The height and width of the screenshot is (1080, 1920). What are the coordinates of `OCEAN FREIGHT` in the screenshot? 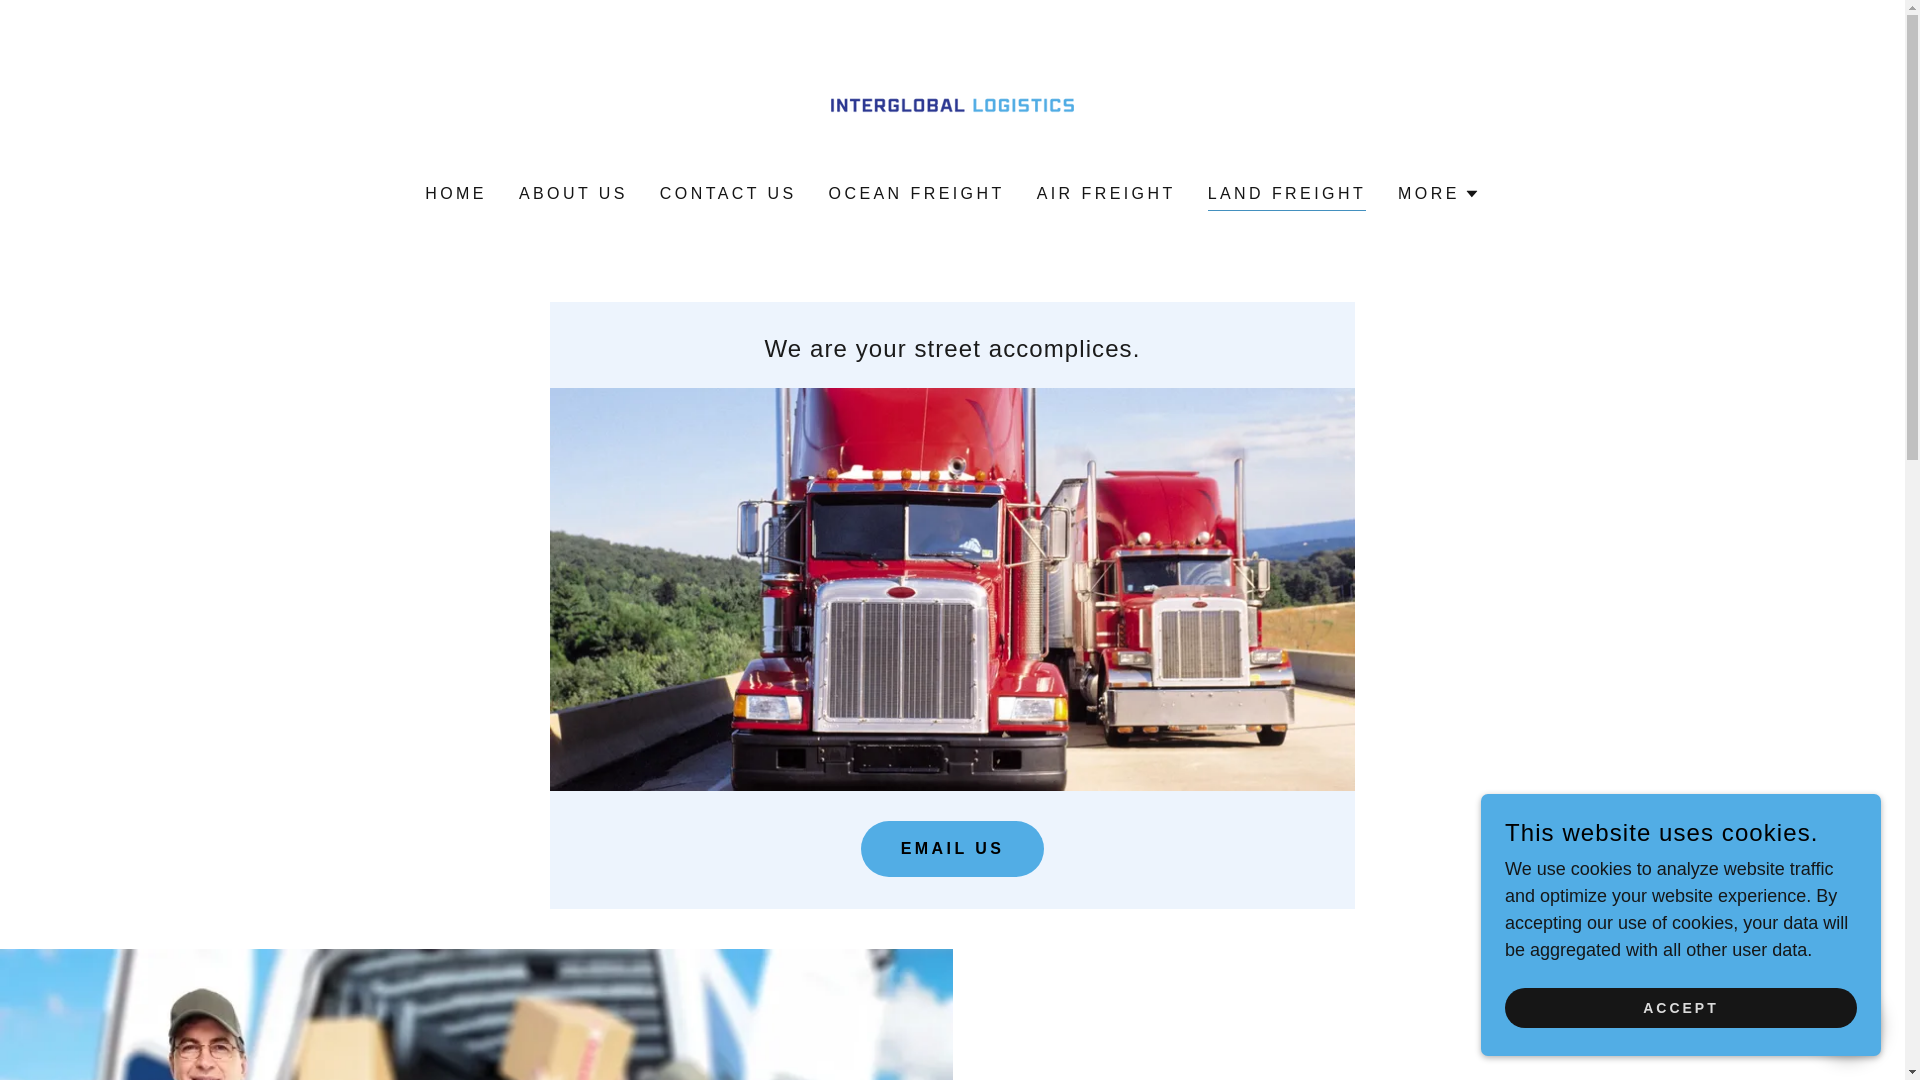 It's located at (917, 194).